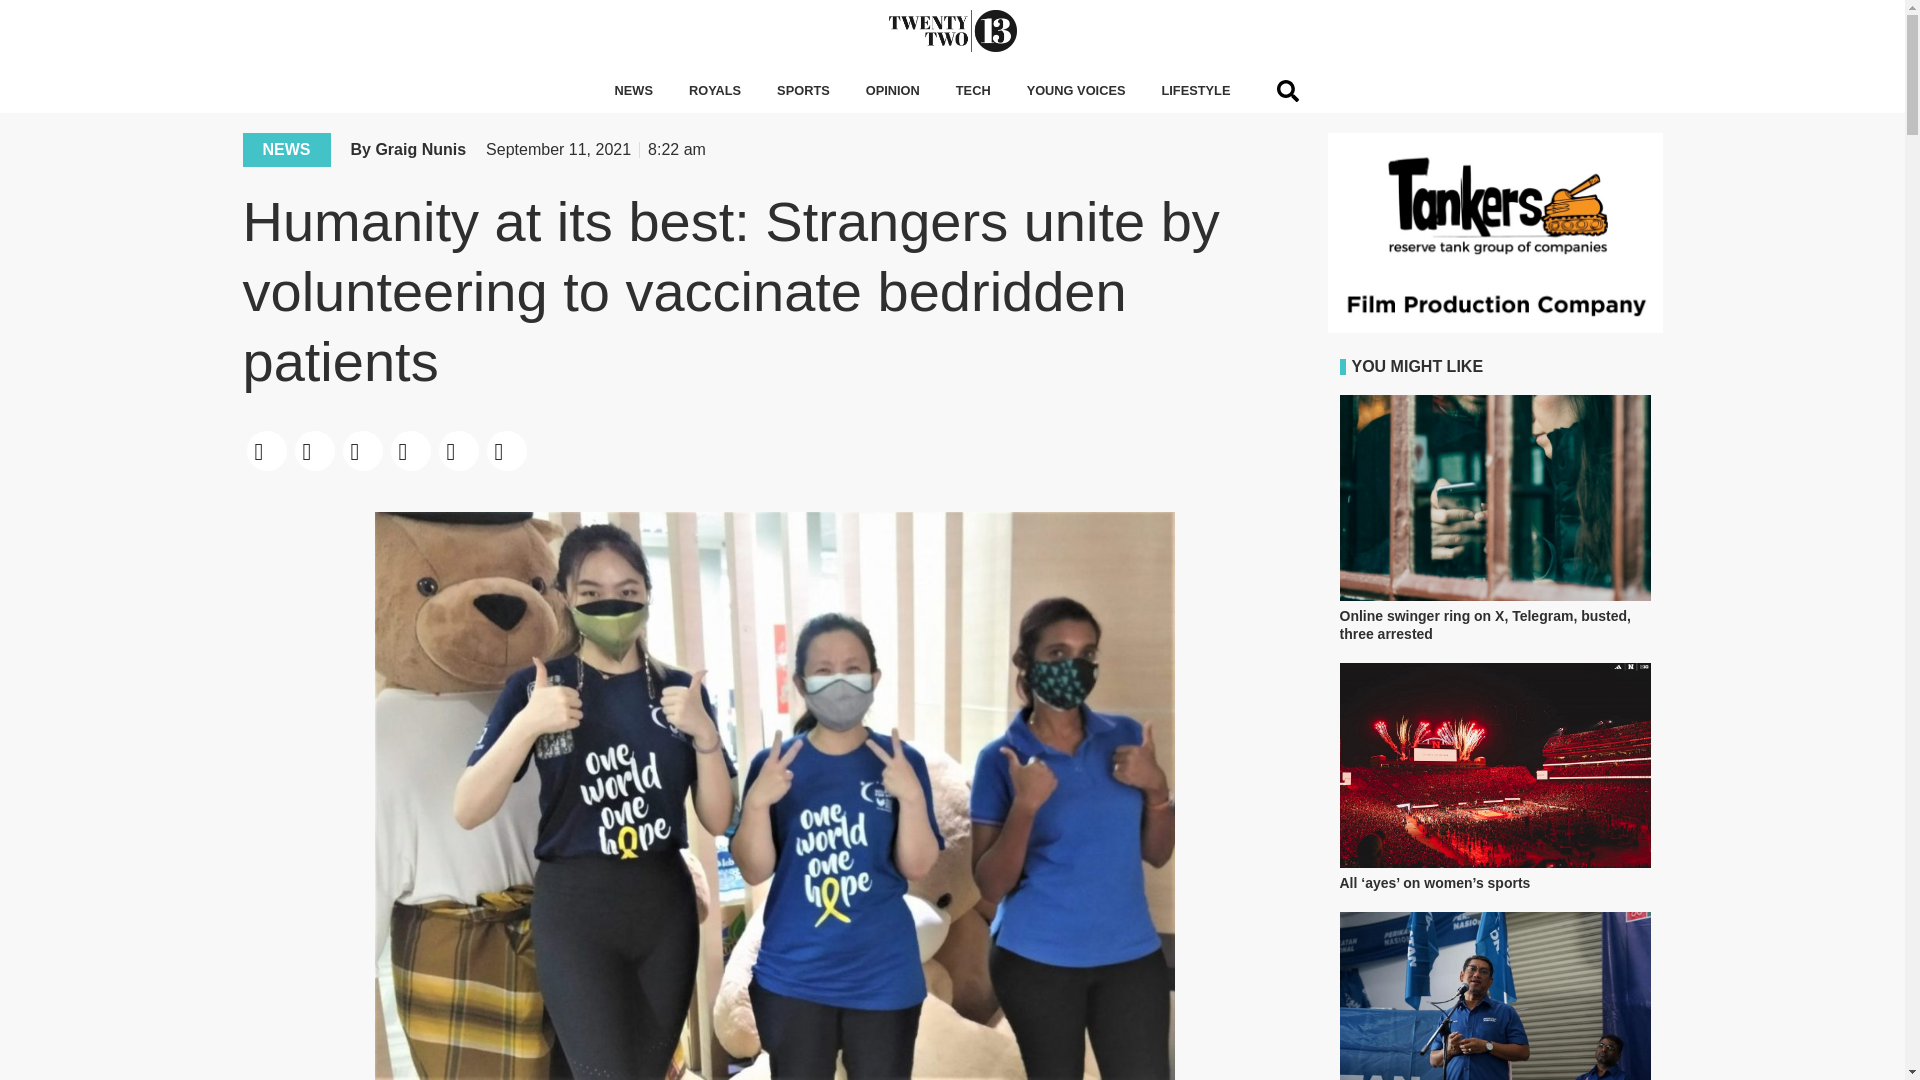  I want to click on Telegram, so click(457, 450).